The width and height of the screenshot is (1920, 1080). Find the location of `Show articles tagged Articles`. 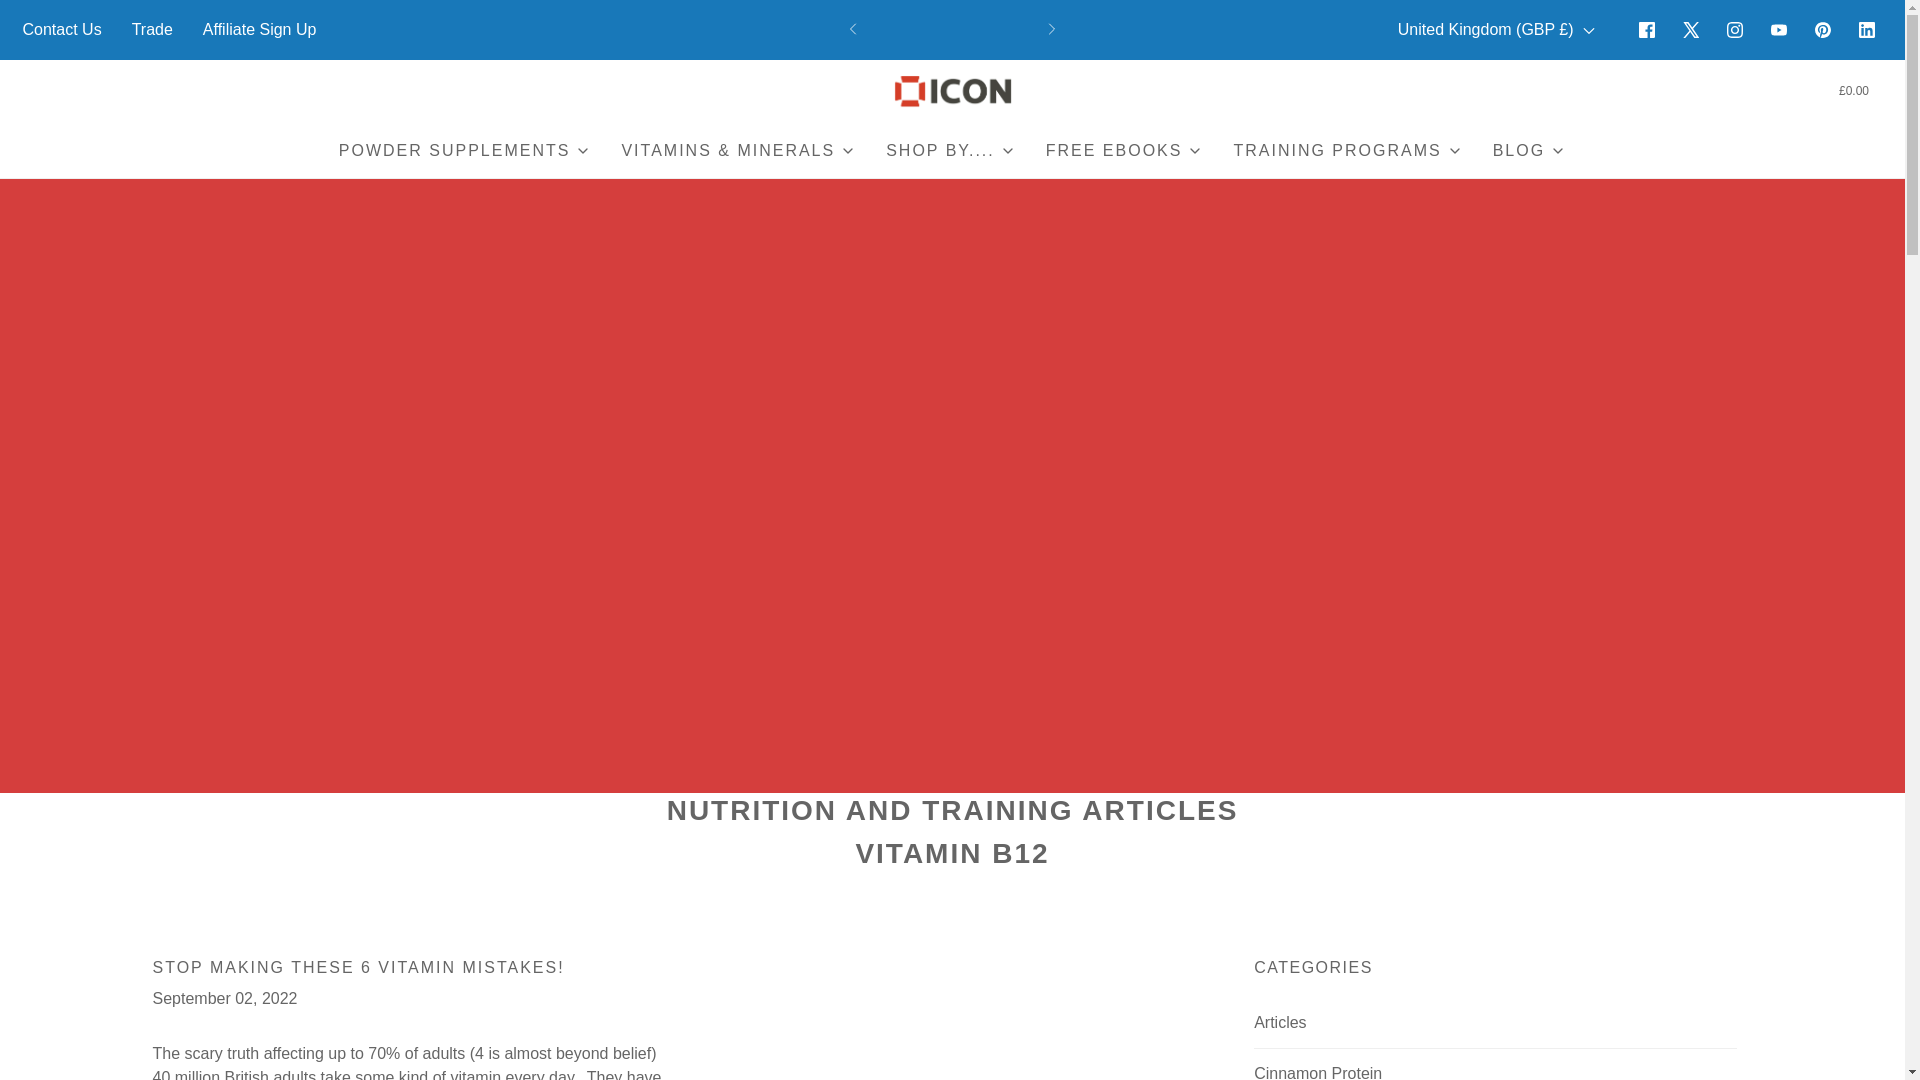

Show articles tagged Articles is located at coordinates (1495, 1022).